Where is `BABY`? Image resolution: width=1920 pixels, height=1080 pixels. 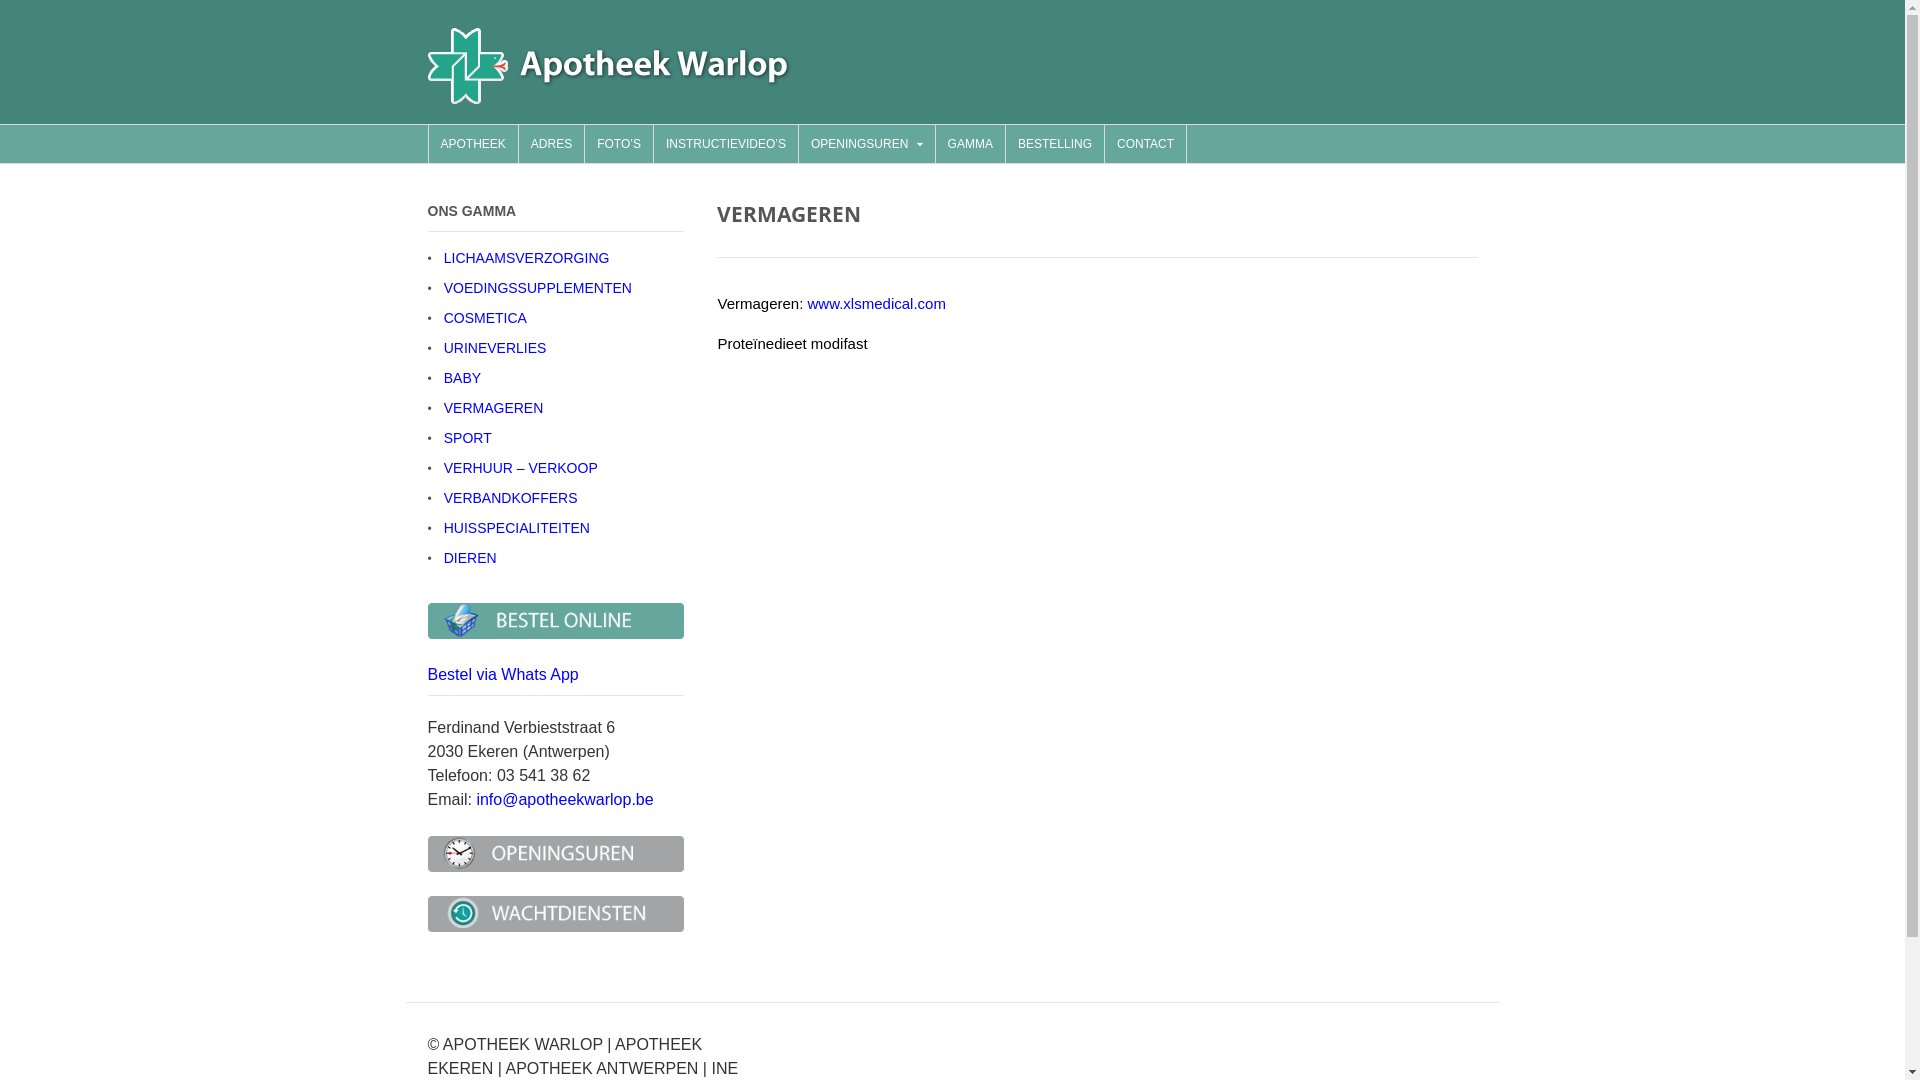
BABY is located at coordinates (462, 378).